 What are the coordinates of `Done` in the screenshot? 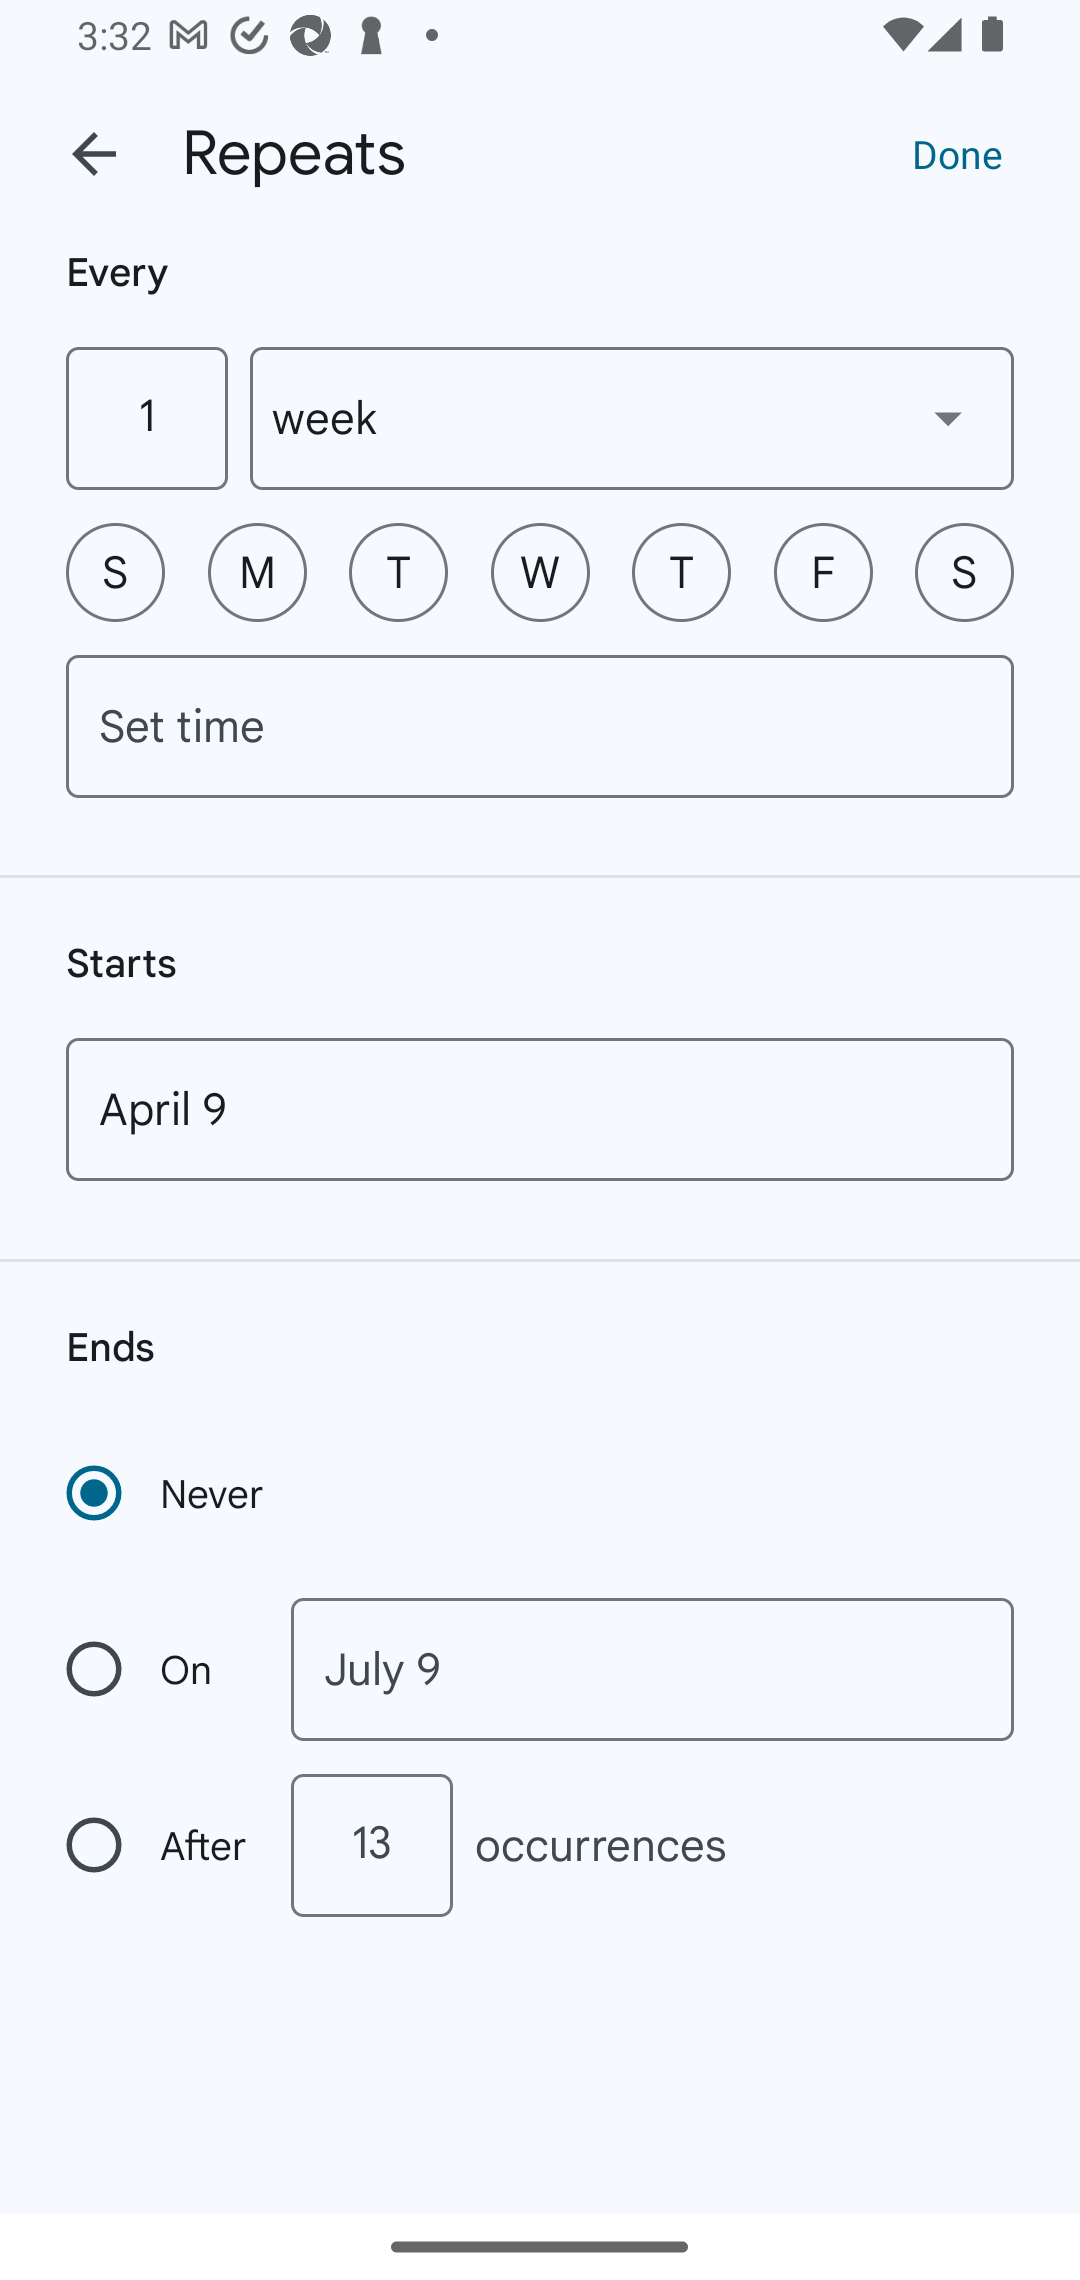 It's located at (957, 153).